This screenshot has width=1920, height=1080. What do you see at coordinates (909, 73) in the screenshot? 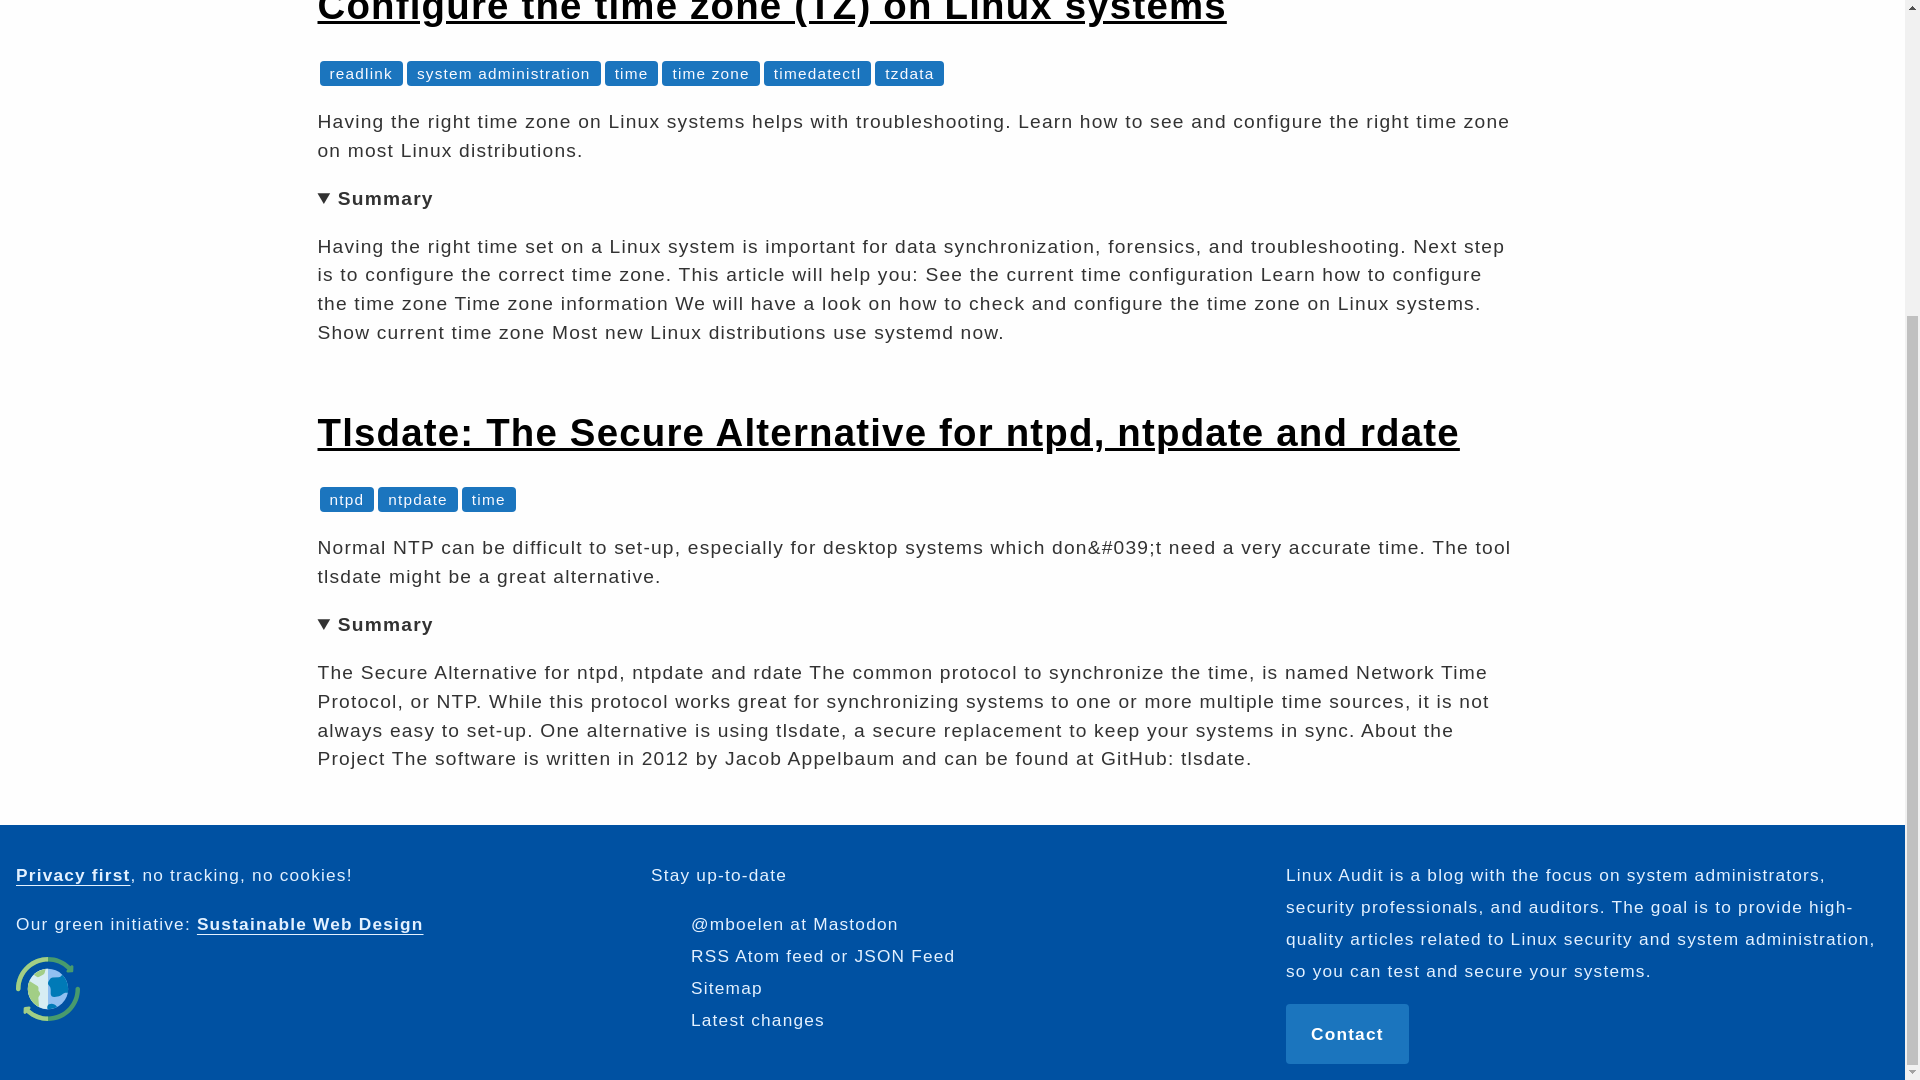
I see `tzdata` at bounding box center [909, 73].